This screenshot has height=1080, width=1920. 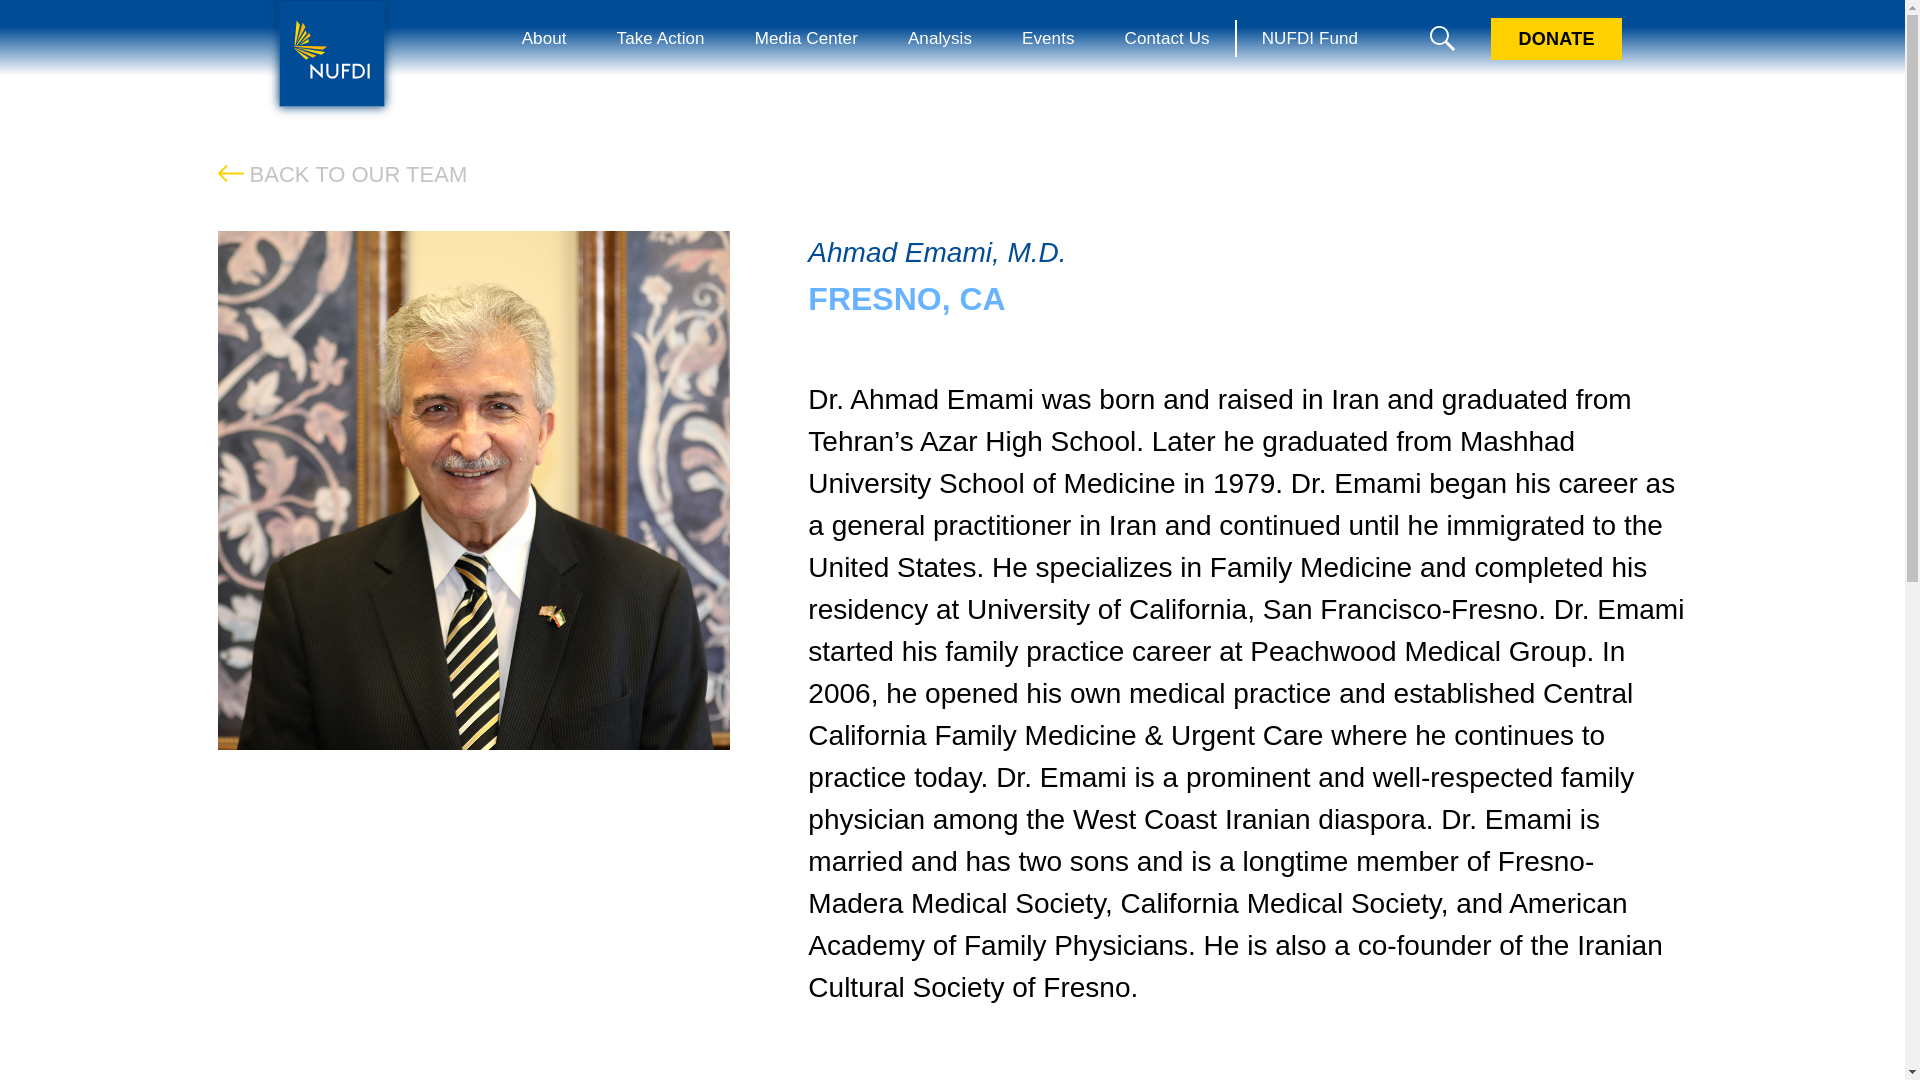 I want to click on Analysis, so click(x=940, y=38).